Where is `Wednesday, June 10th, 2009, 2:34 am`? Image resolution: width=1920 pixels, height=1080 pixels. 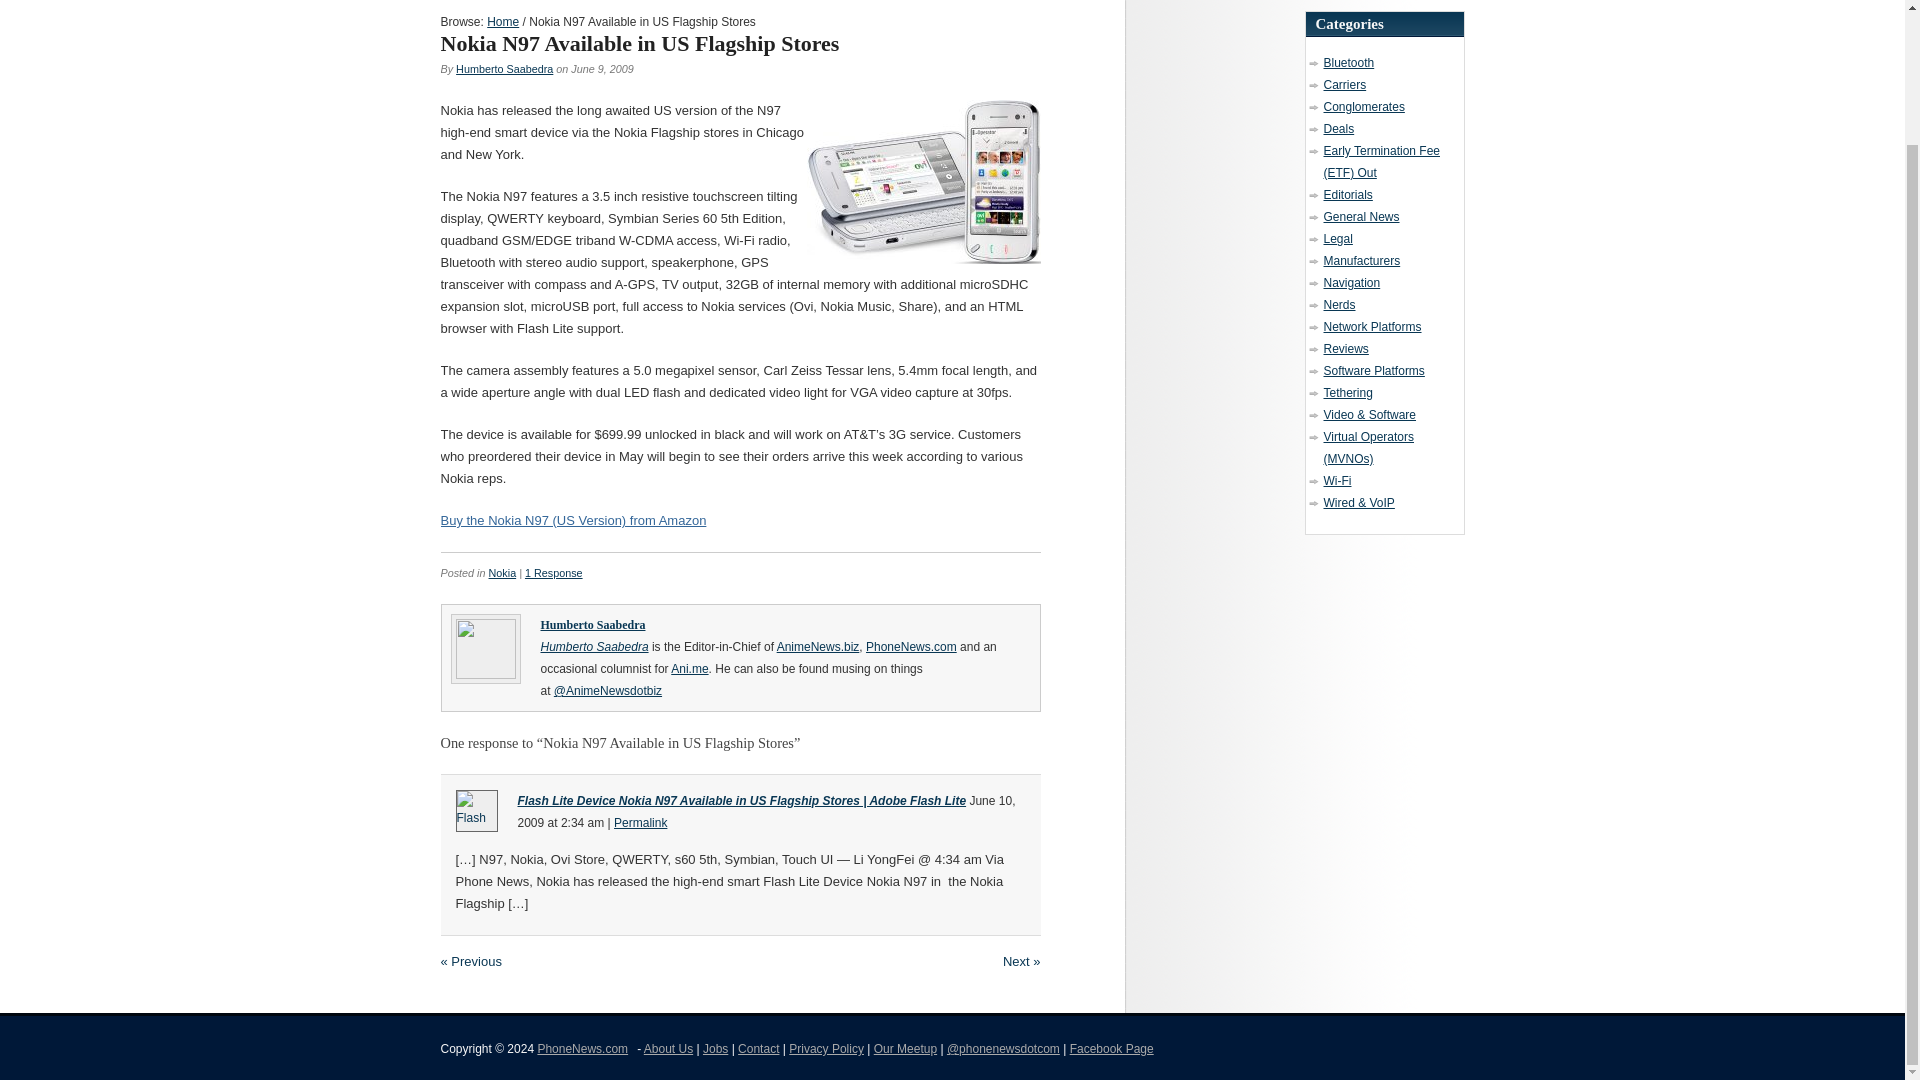 Wednesday, June 10th, 2009, 2:34 am is located at coordinates (766, 812).